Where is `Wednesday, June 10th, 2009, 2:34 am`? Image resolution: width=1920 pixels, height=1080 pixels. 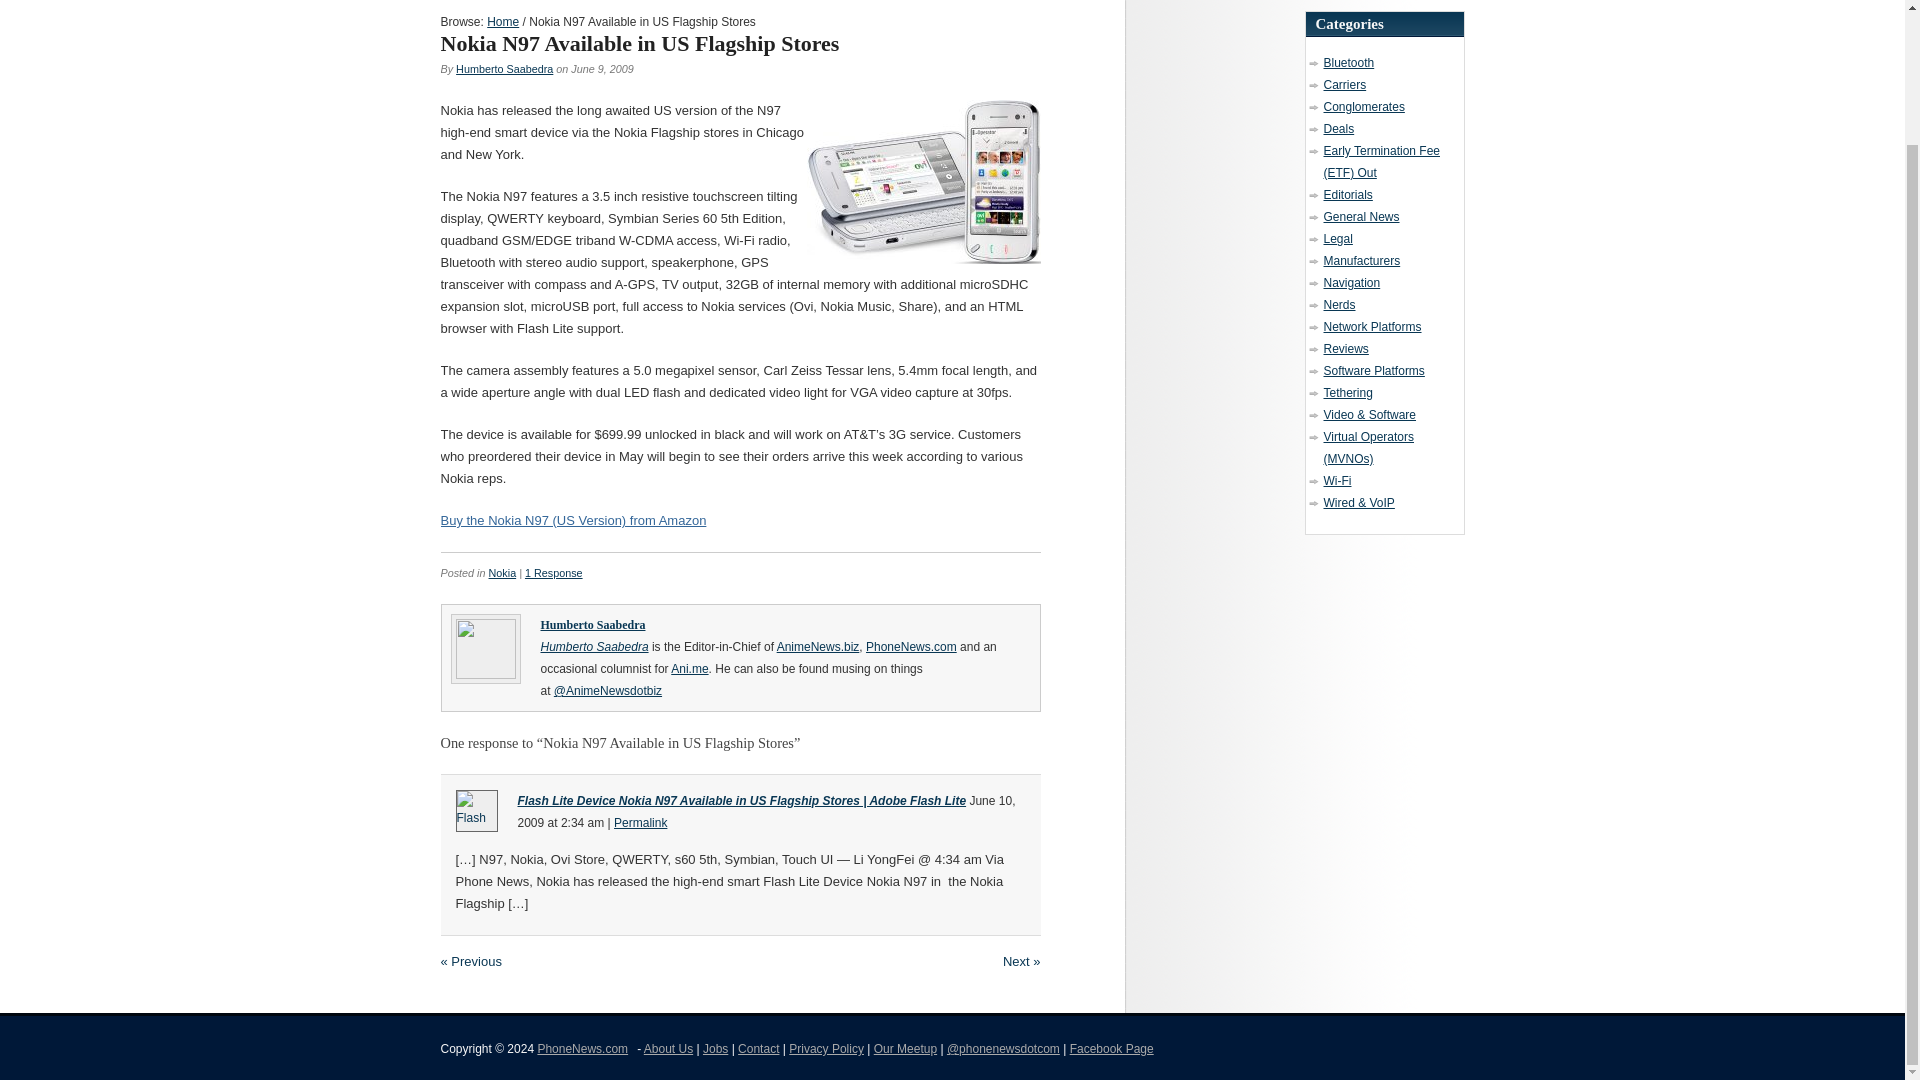 Wednesday, June 10th, 2009, 2:34 am is located at coordinates (766, 812).